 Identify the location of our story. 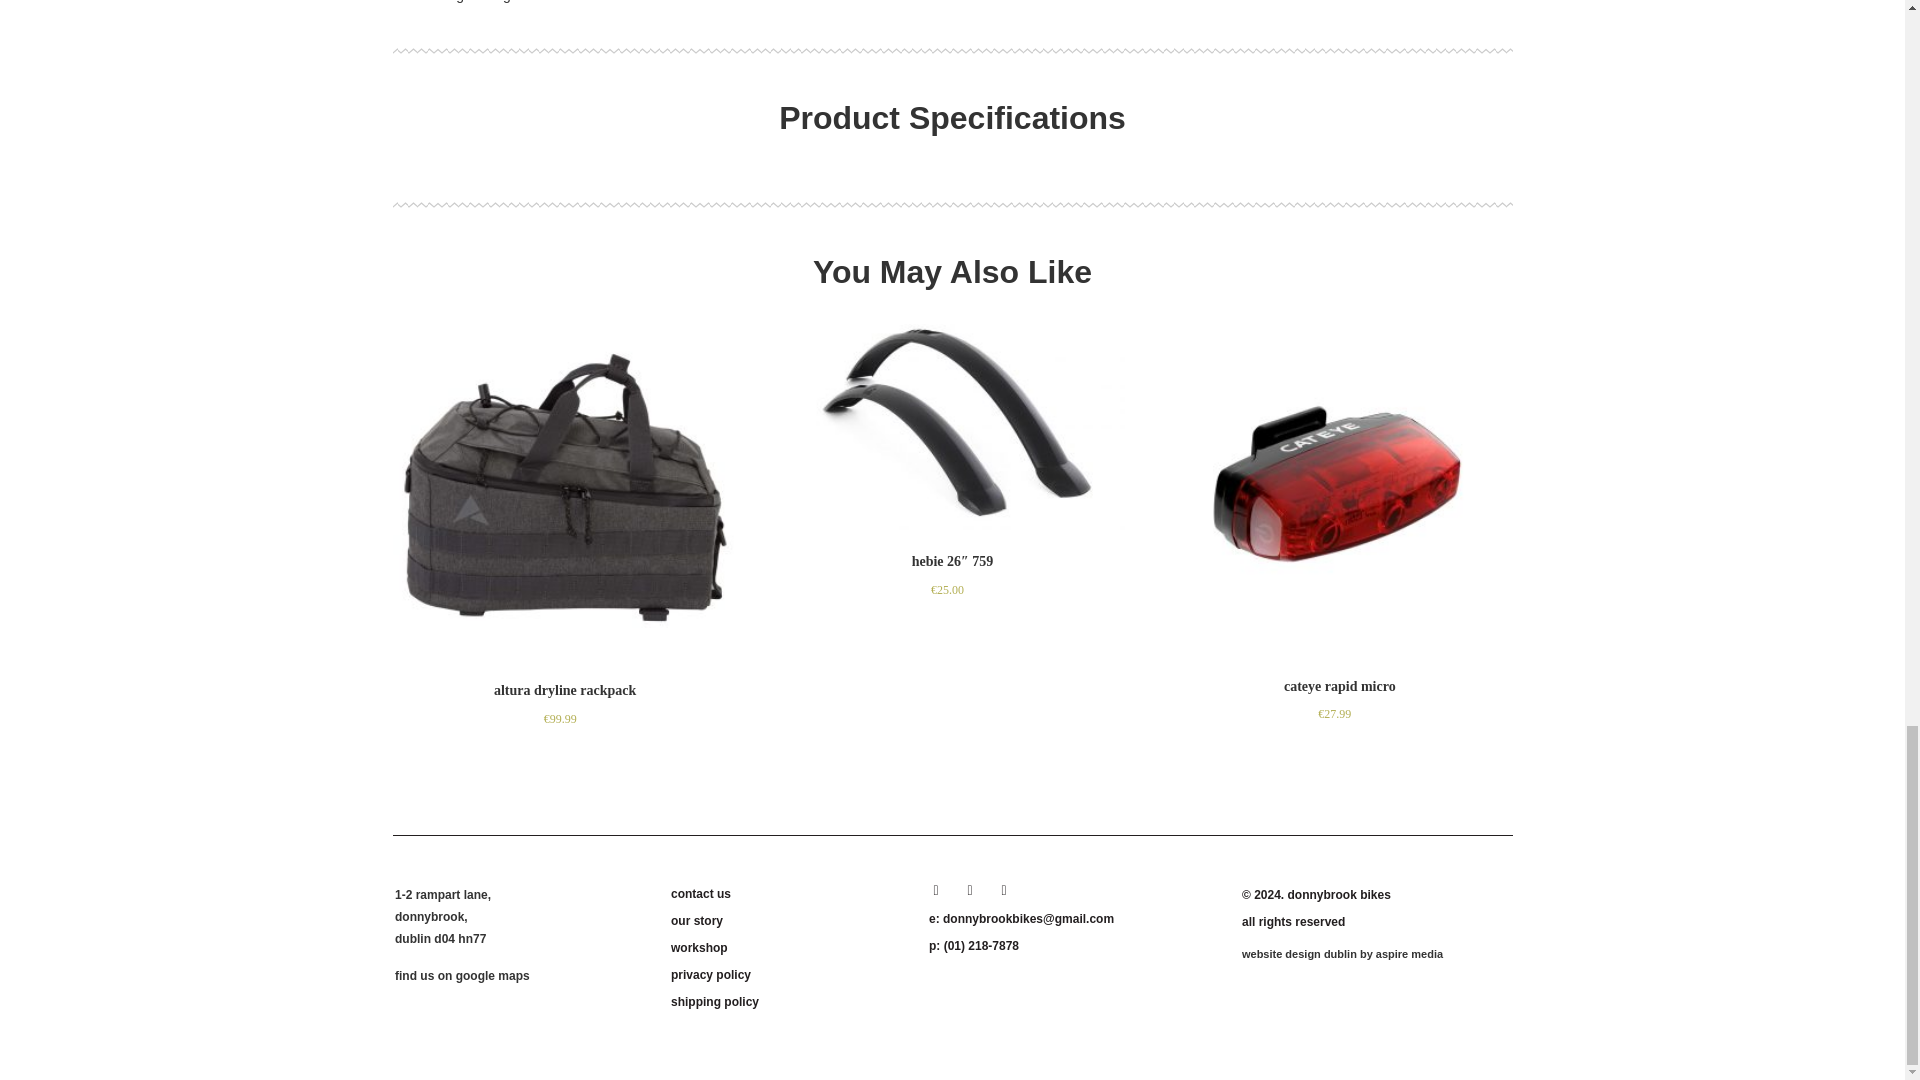
(787, 920).